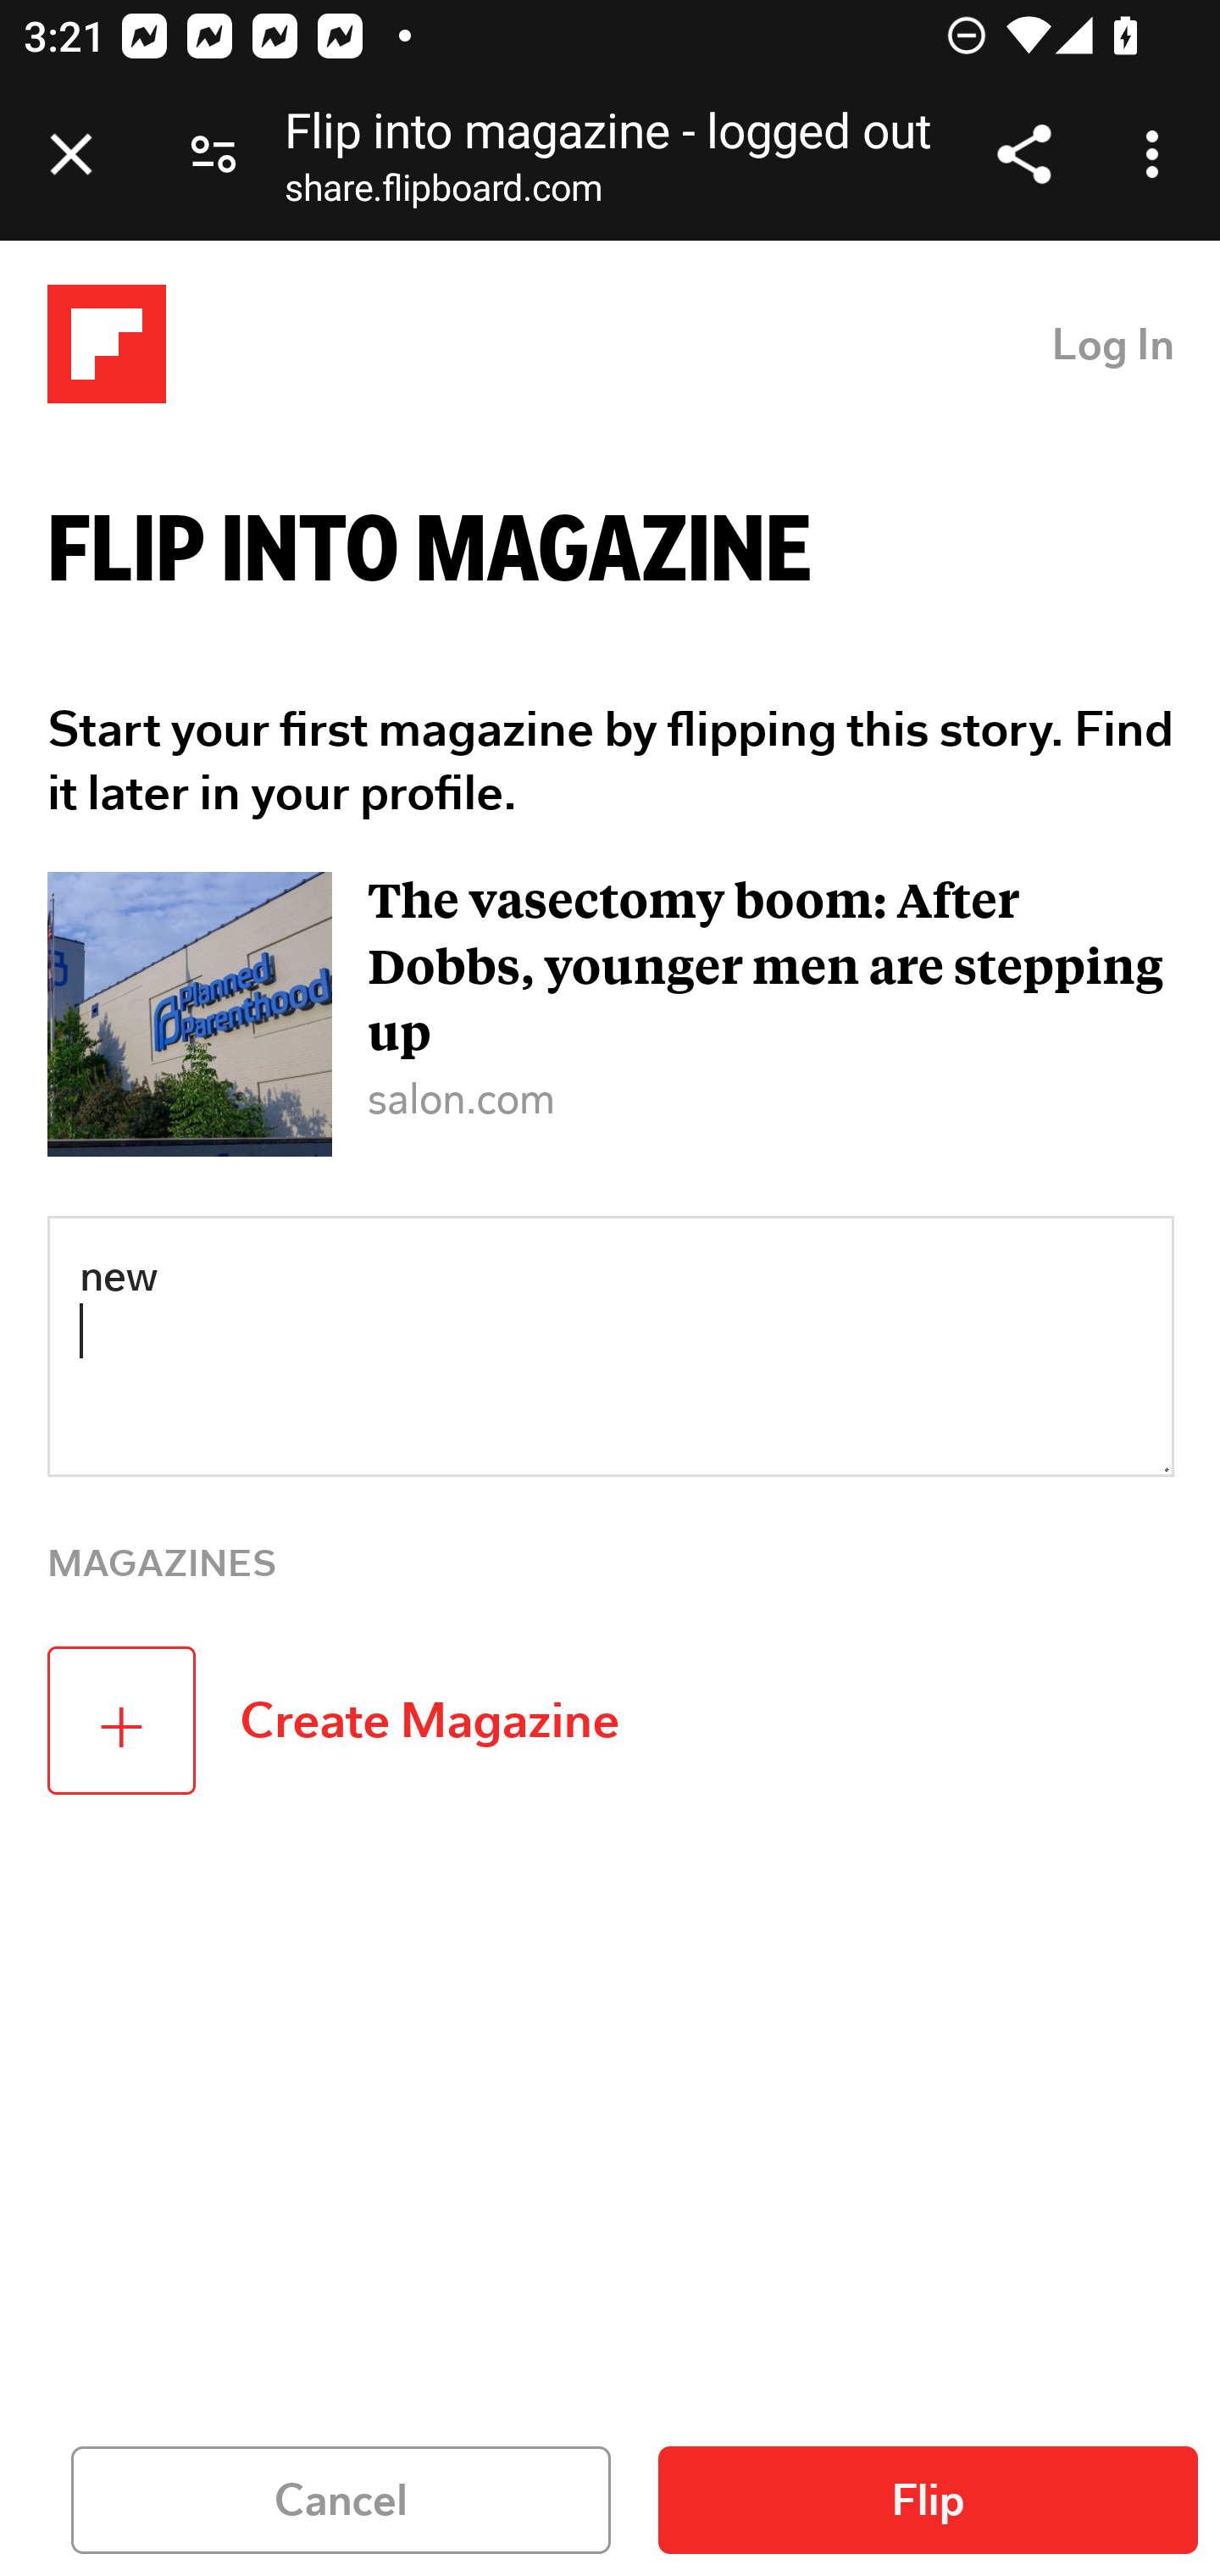 This screenshot has width=1220, height=2576. Describe the element at coordinates (1157, 154) in the screenshot. I see `Customize and control Google Chrome` at that location.